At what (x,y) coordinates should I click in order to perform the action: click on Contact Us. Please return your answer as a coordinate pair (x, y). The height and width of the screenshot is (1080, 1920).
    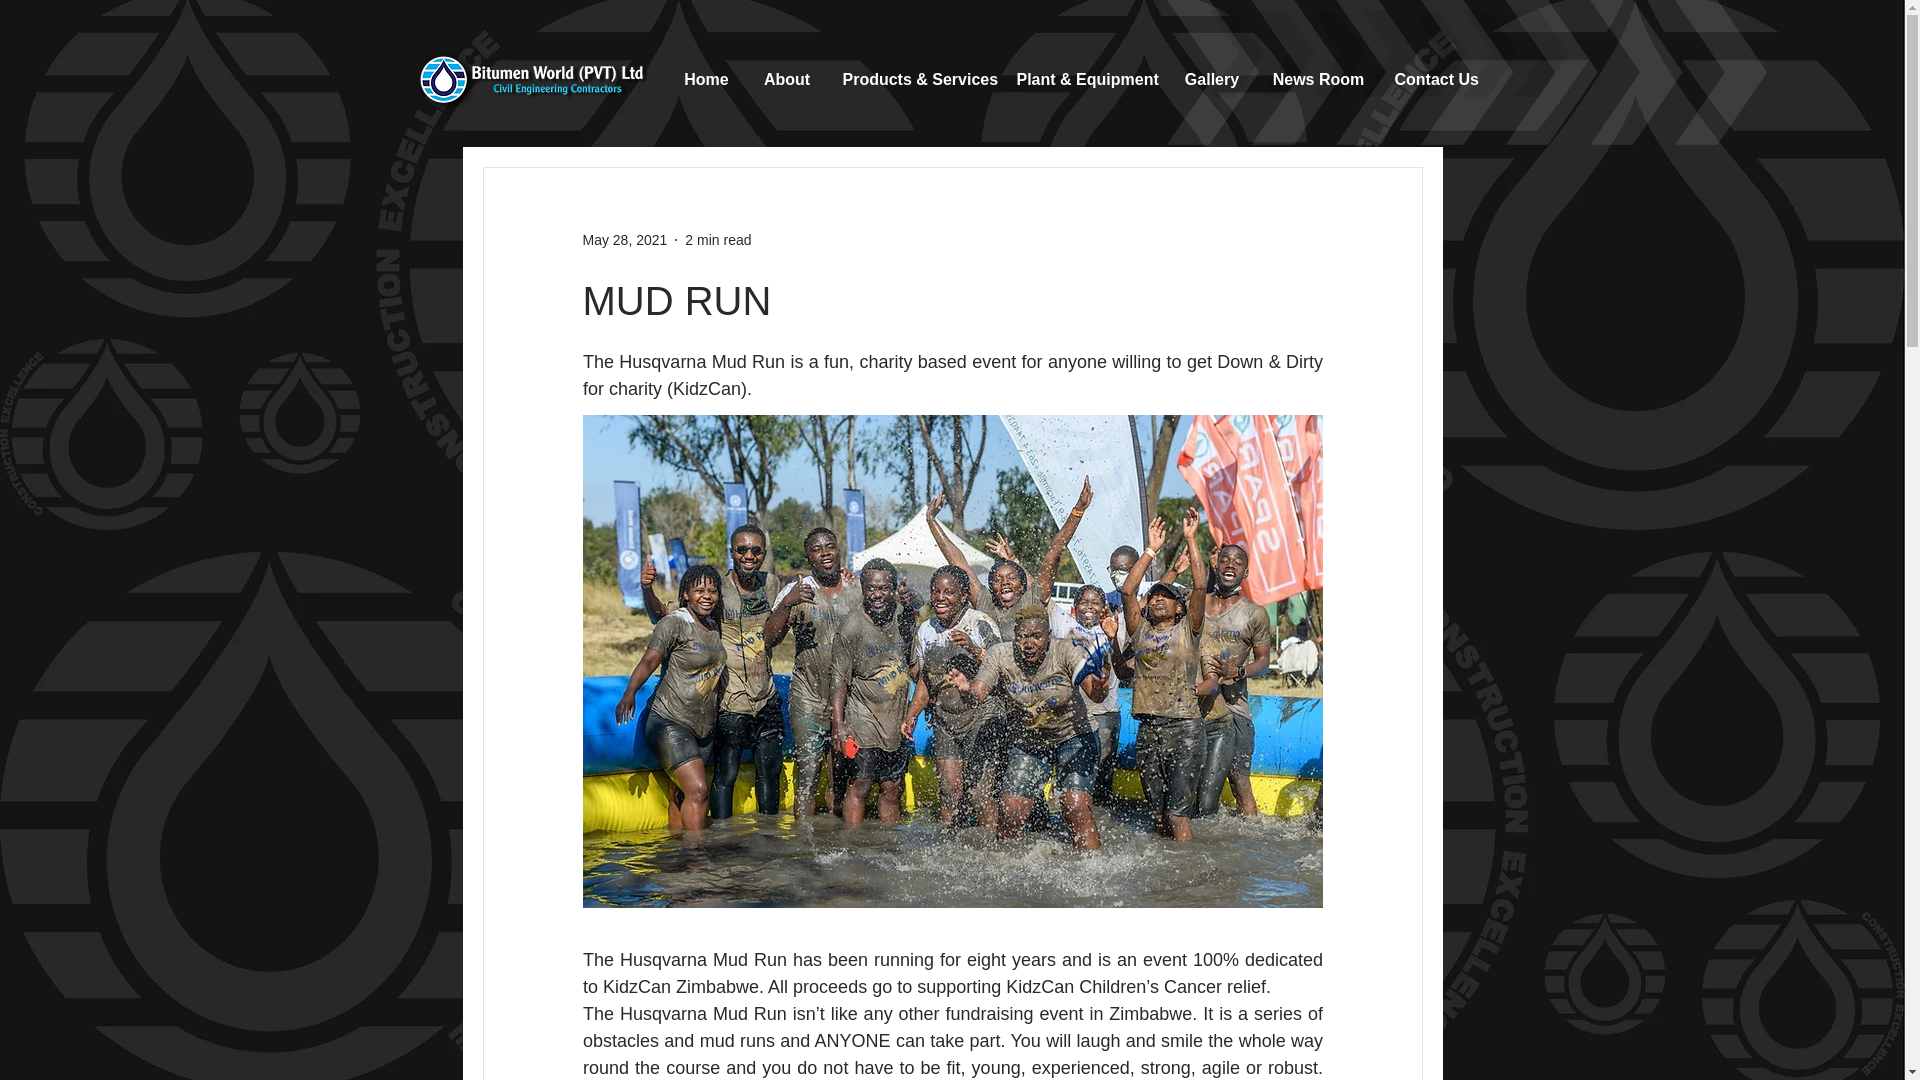
    Looking at the image, I should click on (1436, 79).